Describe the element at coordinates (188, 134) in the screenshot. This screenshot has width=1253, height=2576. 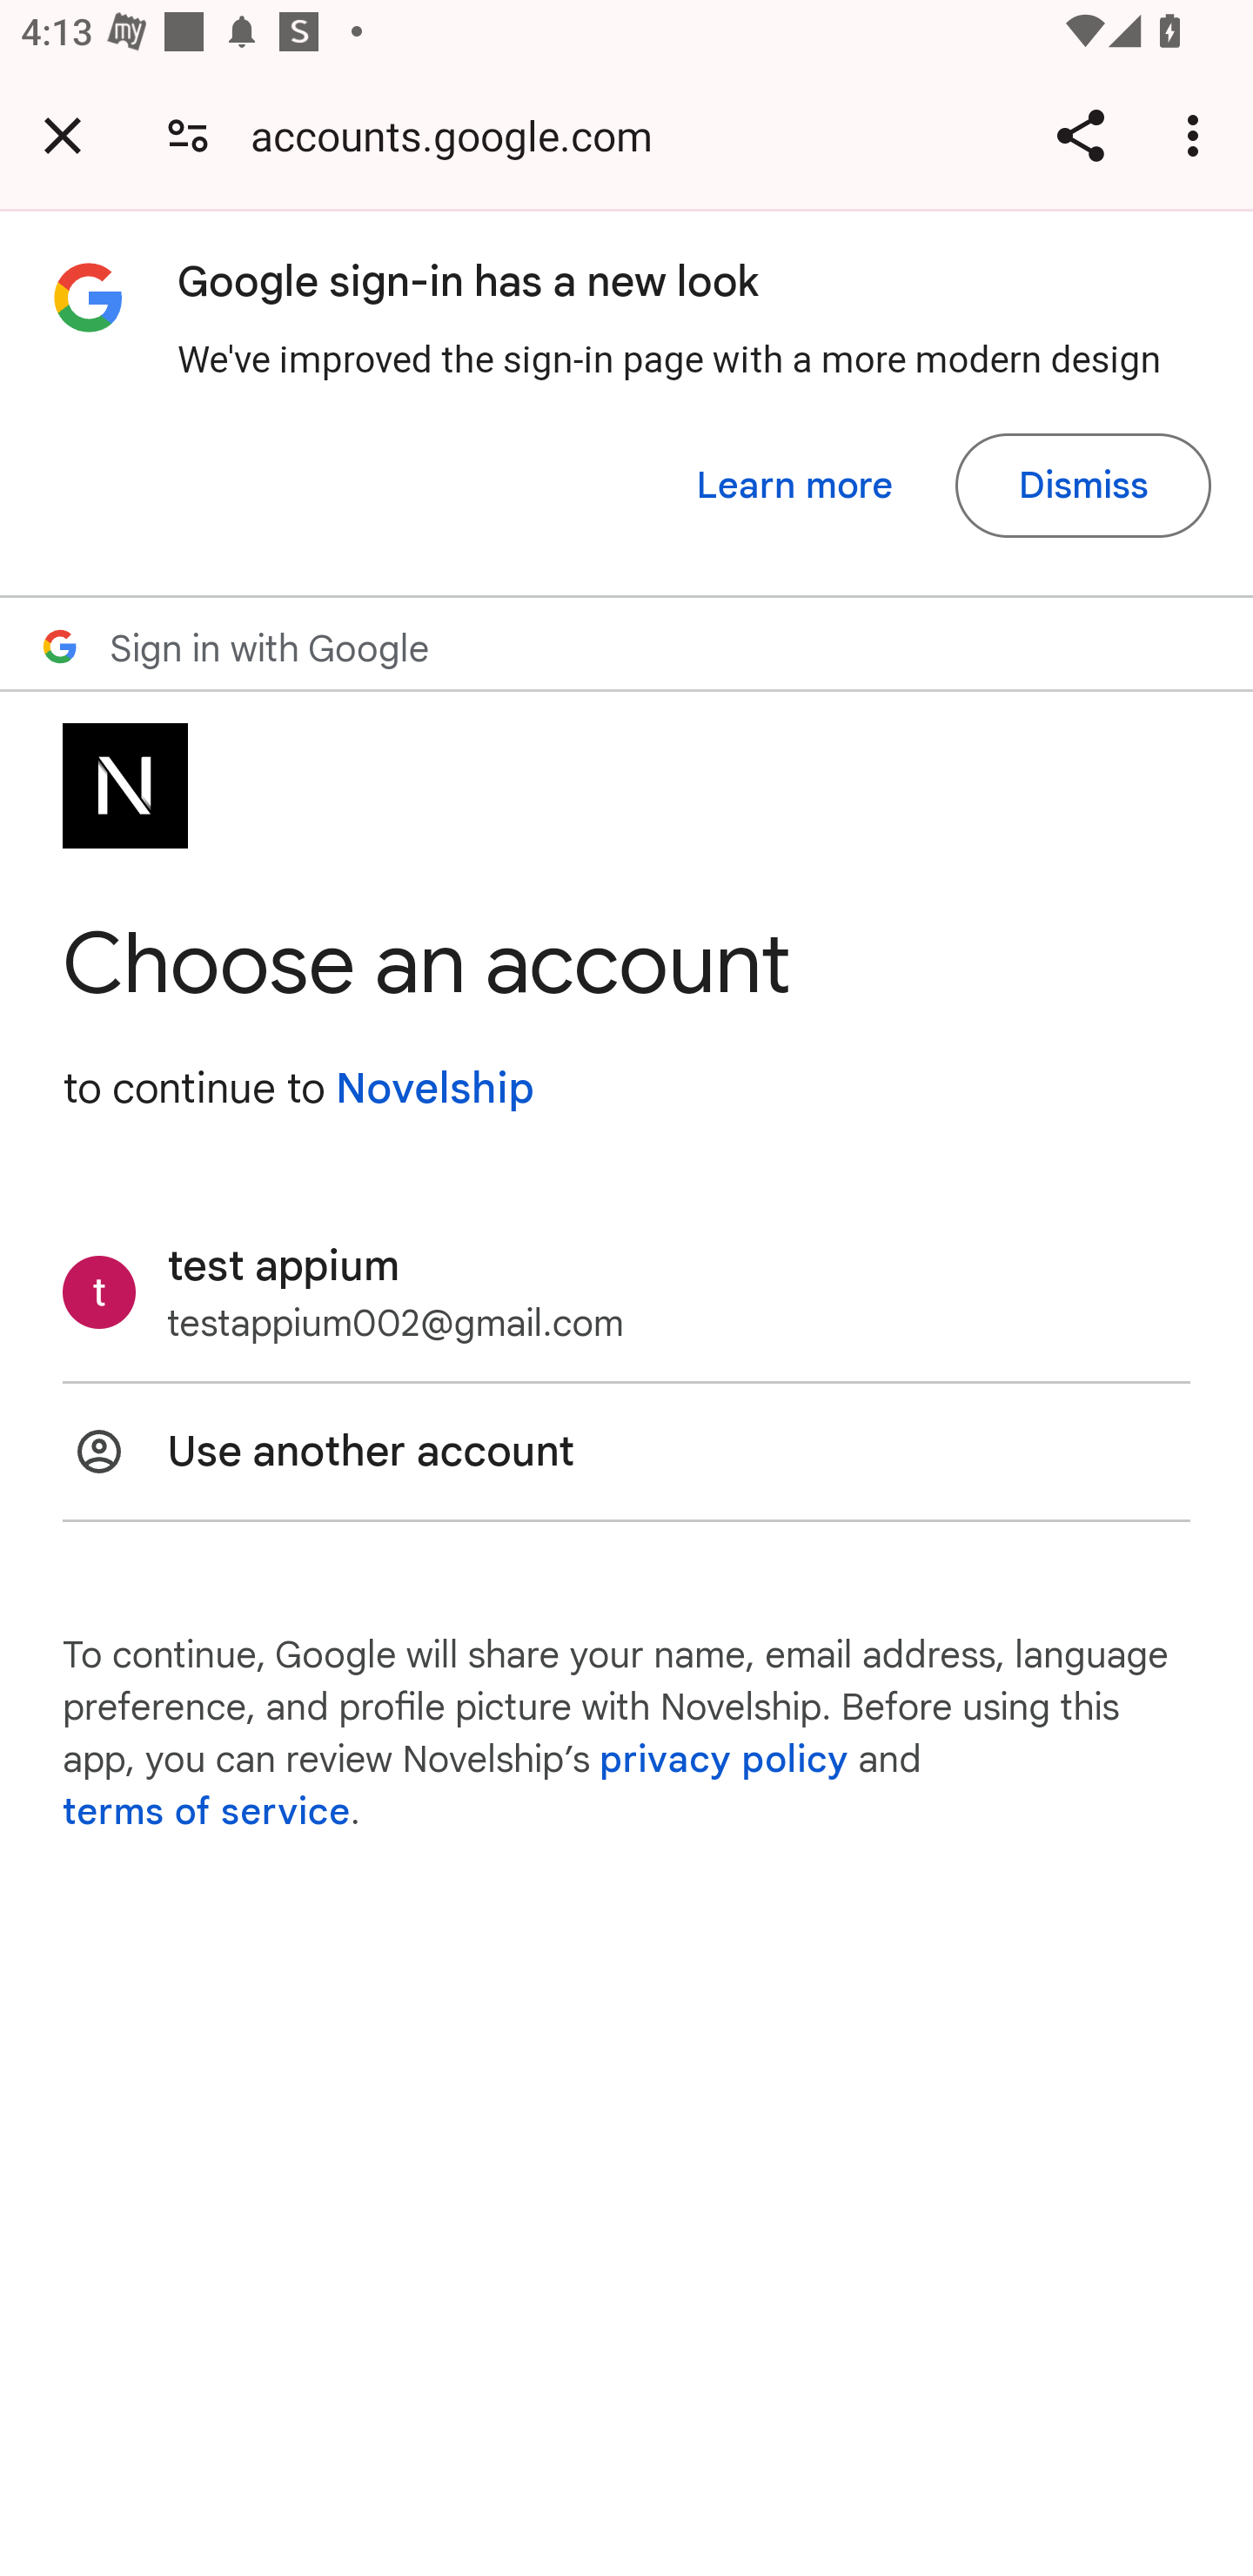
I see `Connection is secure` at that location.